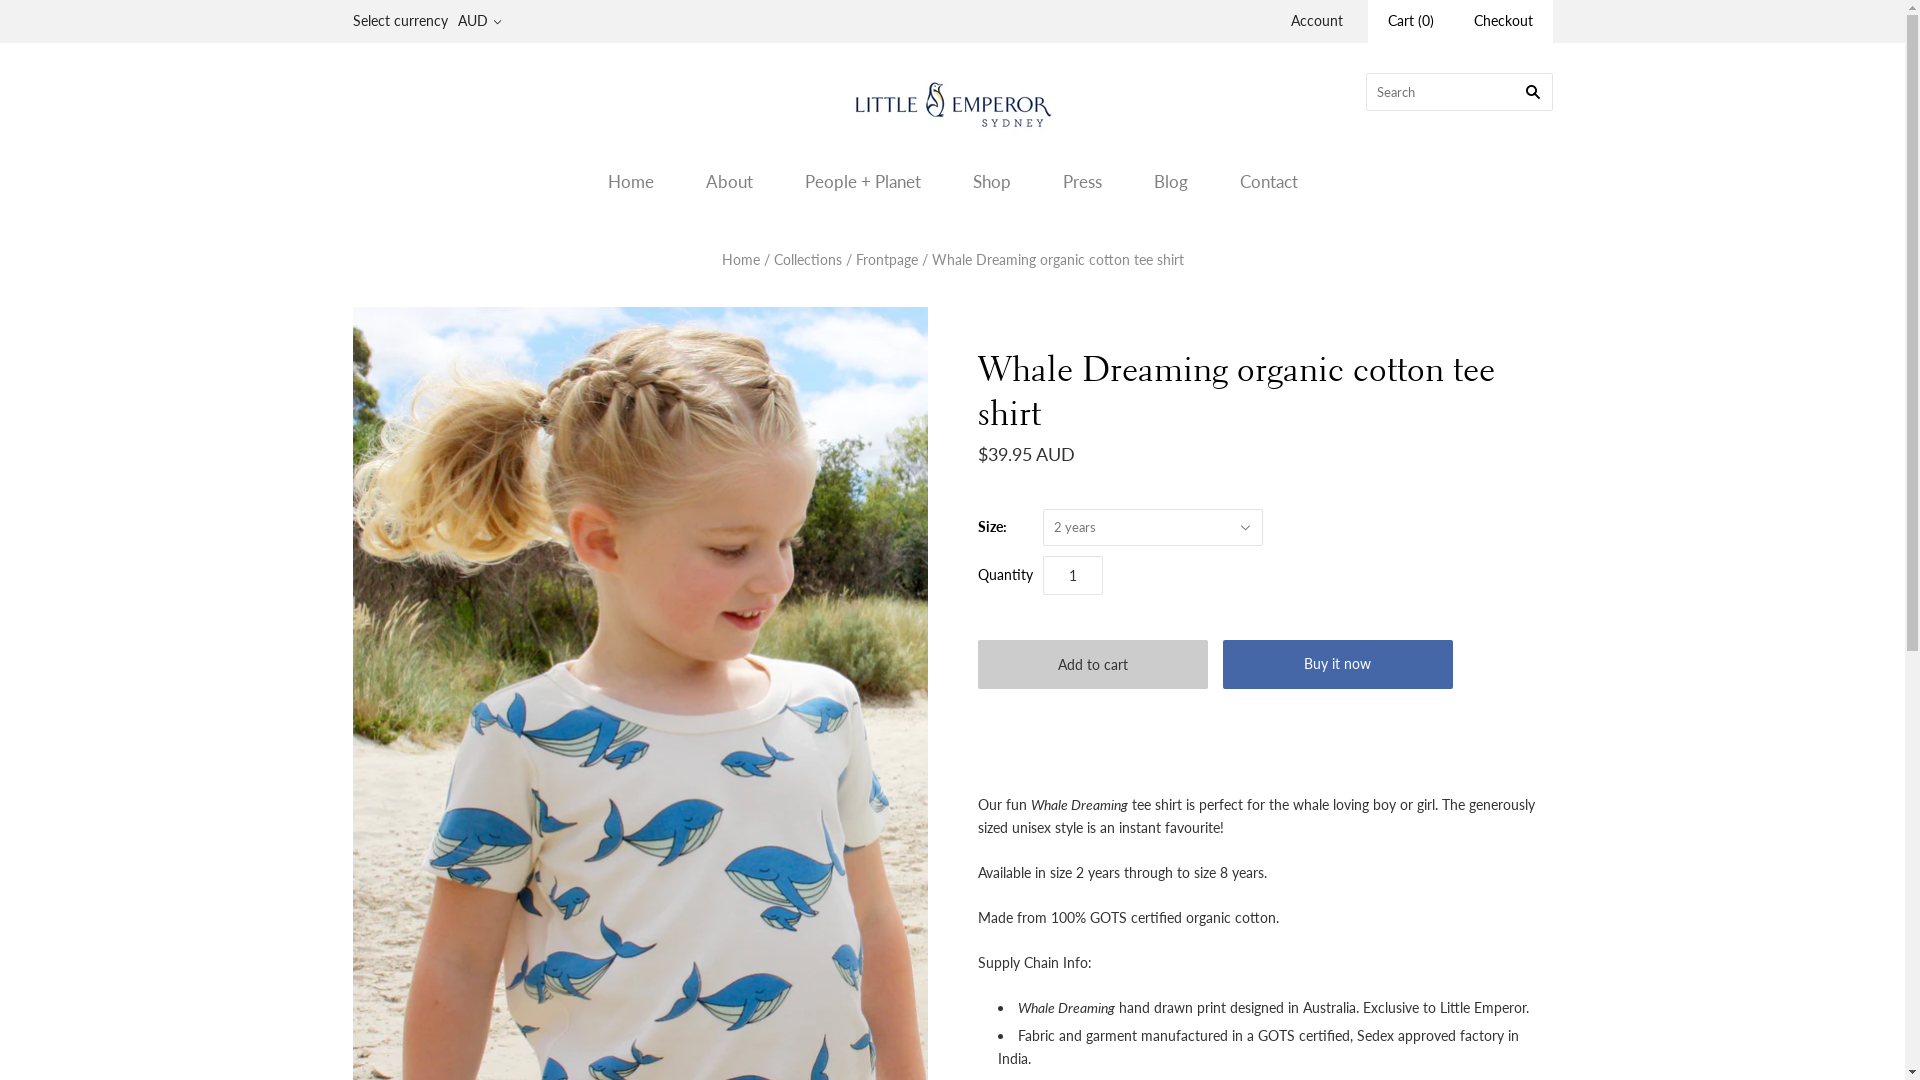 Image resolution: width=1920 pixels, height=1080 pixels. Describe the element at coordinates (1504, 22) in the screenshot. I see `Checkout` at that location.